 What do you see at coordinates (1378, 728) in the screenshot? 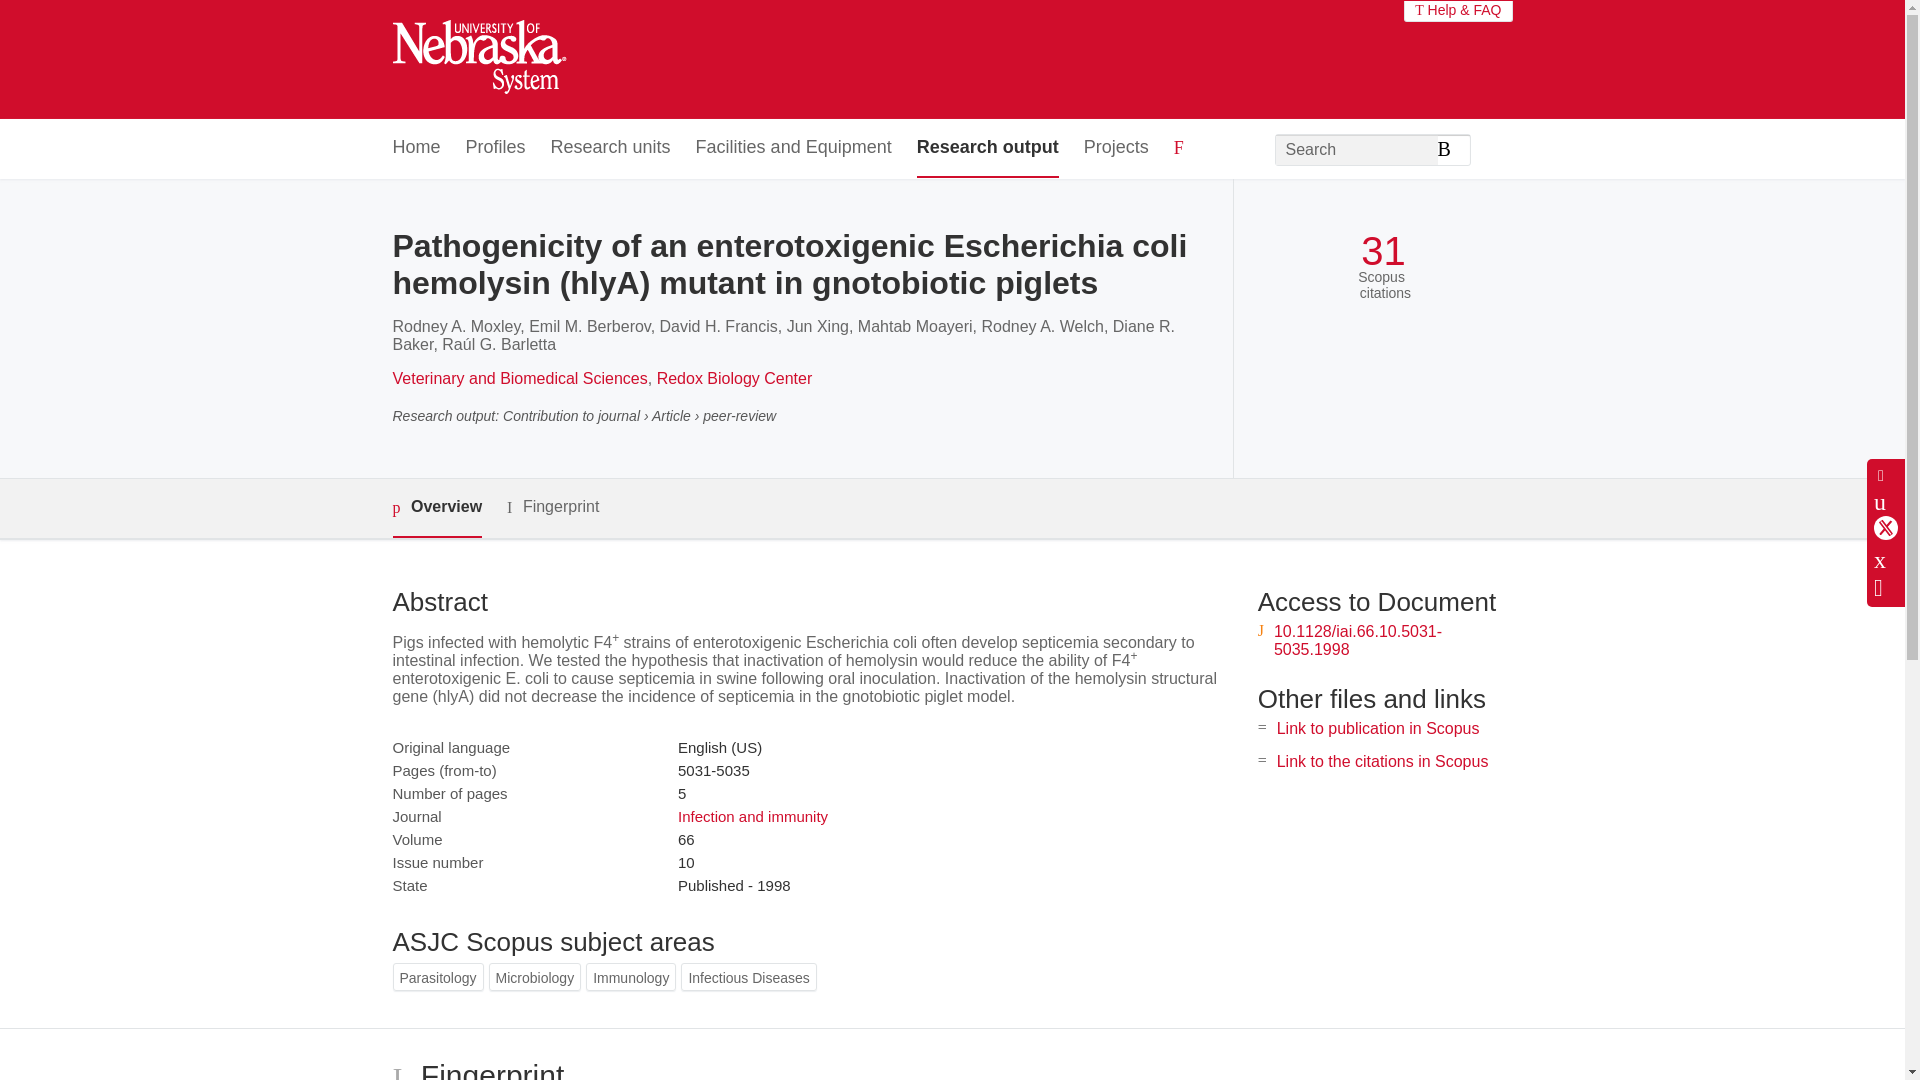
I see `Link to publication in Scopus` at bounding box center [1378, 728].